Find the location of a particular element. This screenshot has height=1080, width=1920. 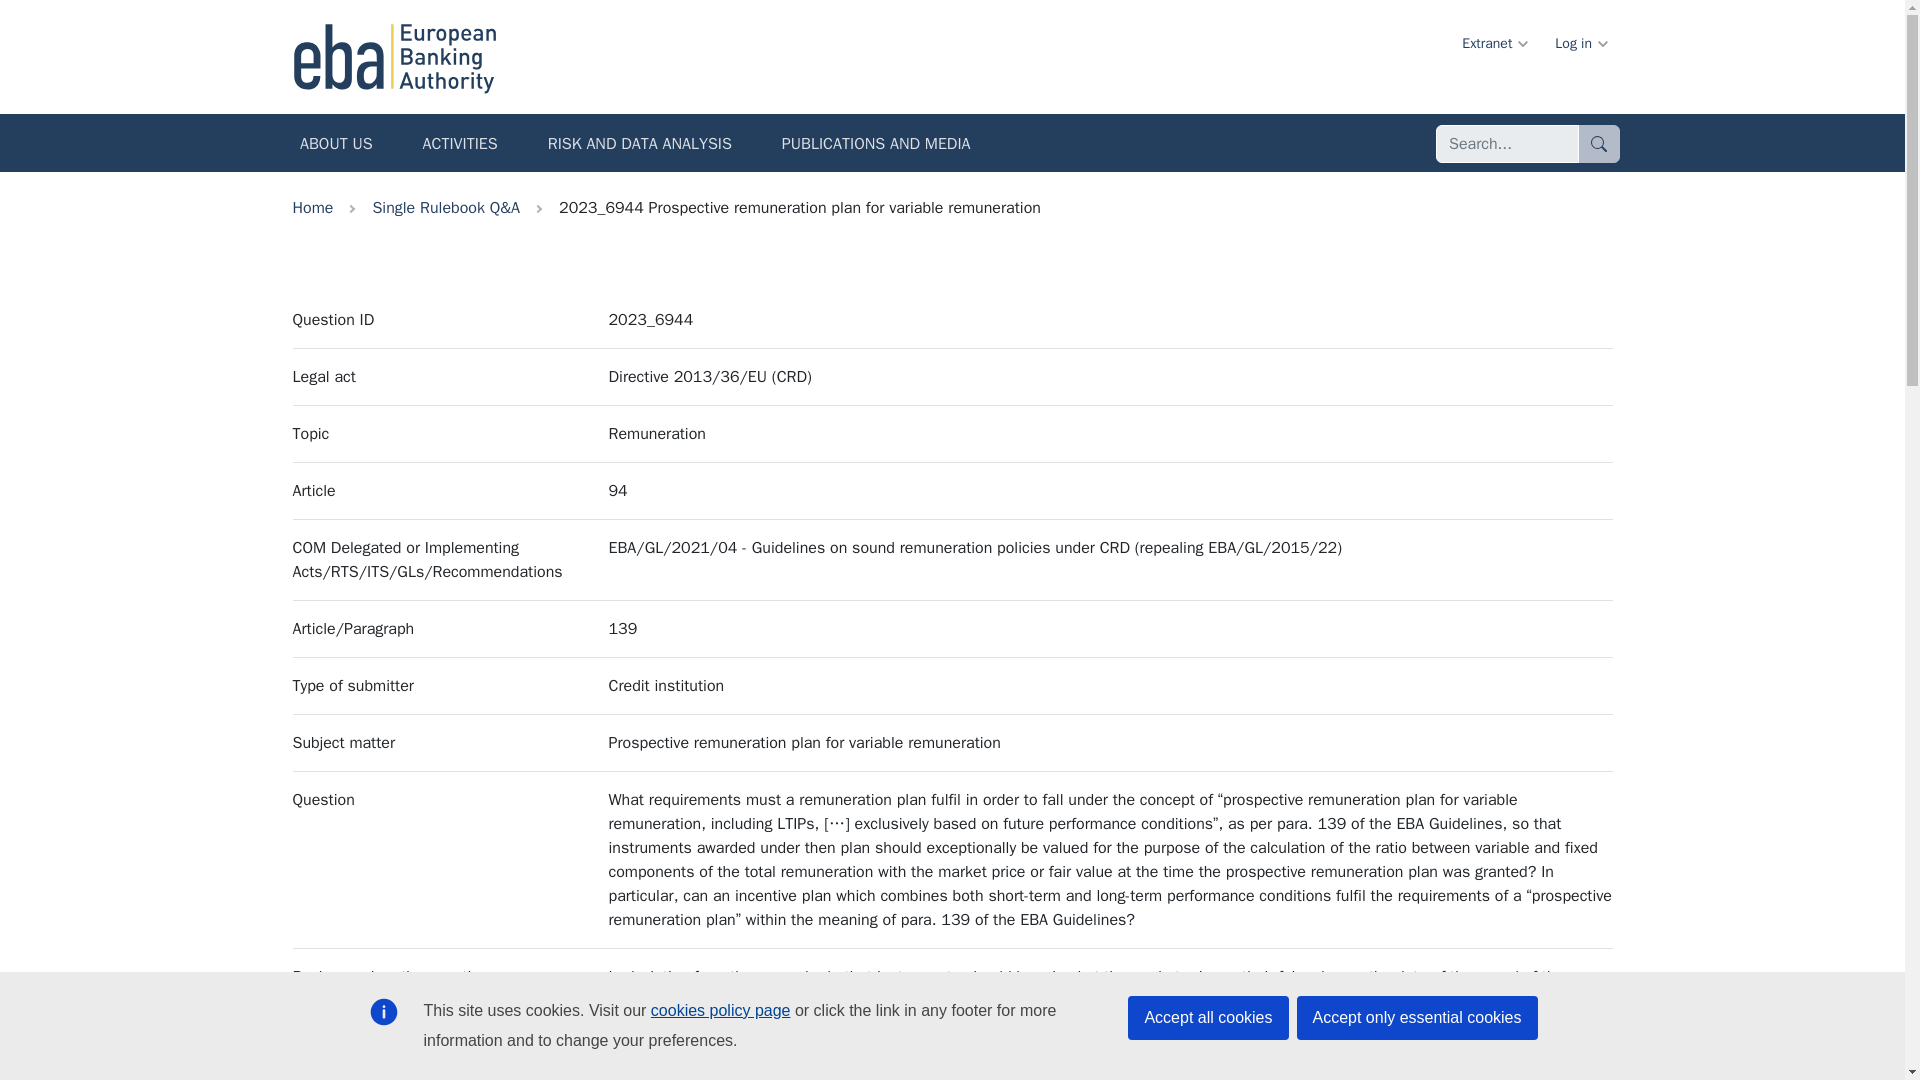

Log in is located at coordinates (1580, 42).